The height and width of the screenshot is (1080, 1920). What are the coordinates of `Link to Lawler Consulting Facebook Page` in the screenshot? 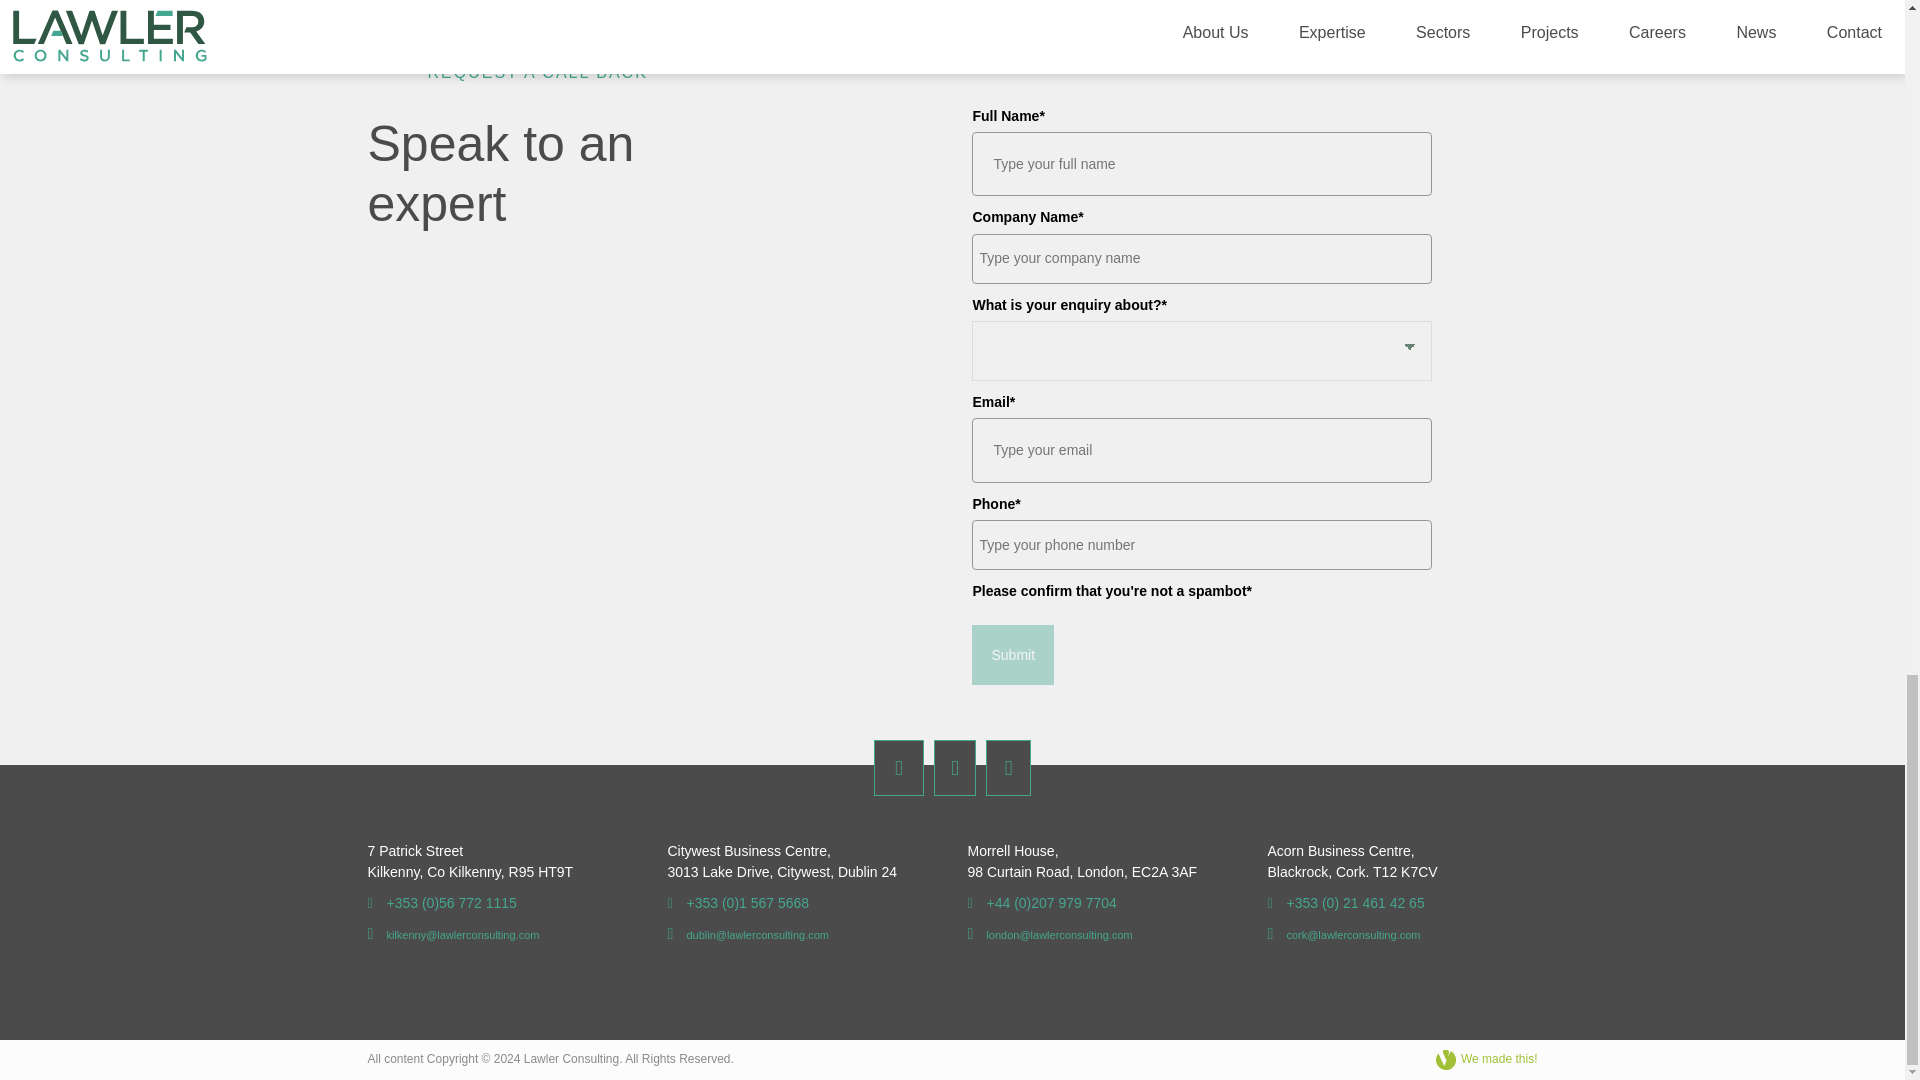 It's located at (898, 767).